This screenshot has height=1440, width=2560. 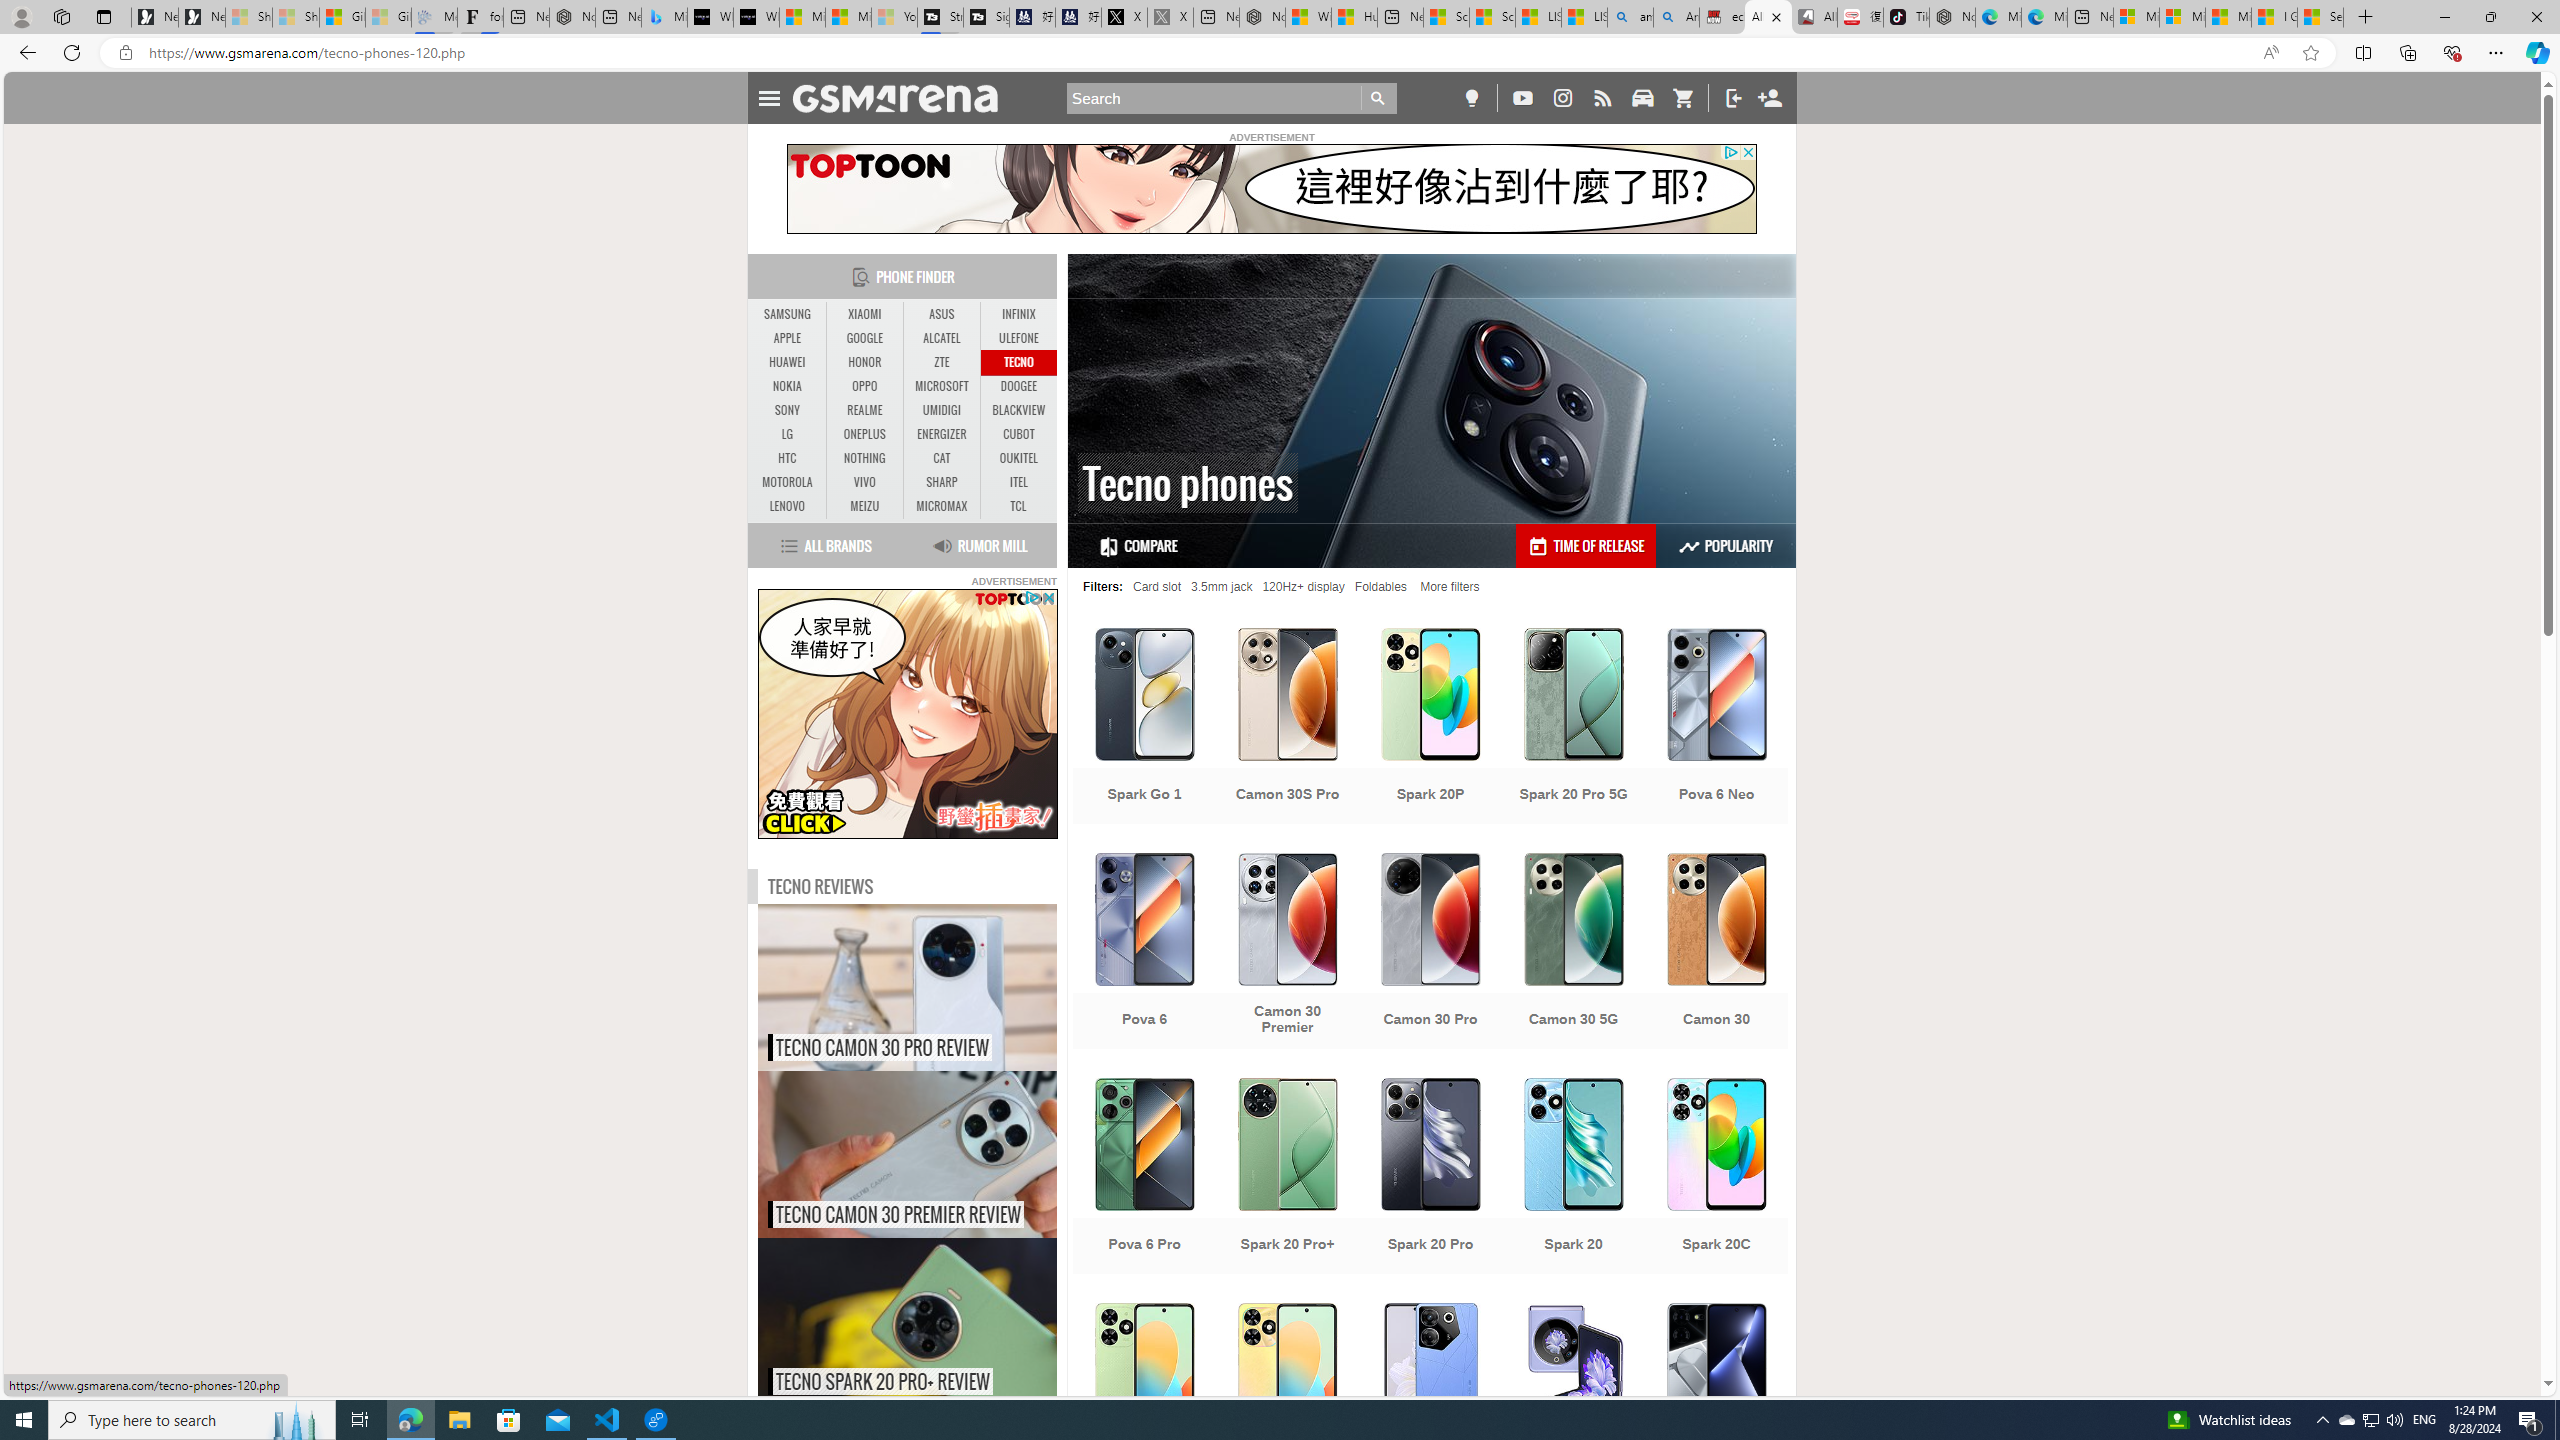 I want to click on OUKITEL, so click(x=1018, y=459).